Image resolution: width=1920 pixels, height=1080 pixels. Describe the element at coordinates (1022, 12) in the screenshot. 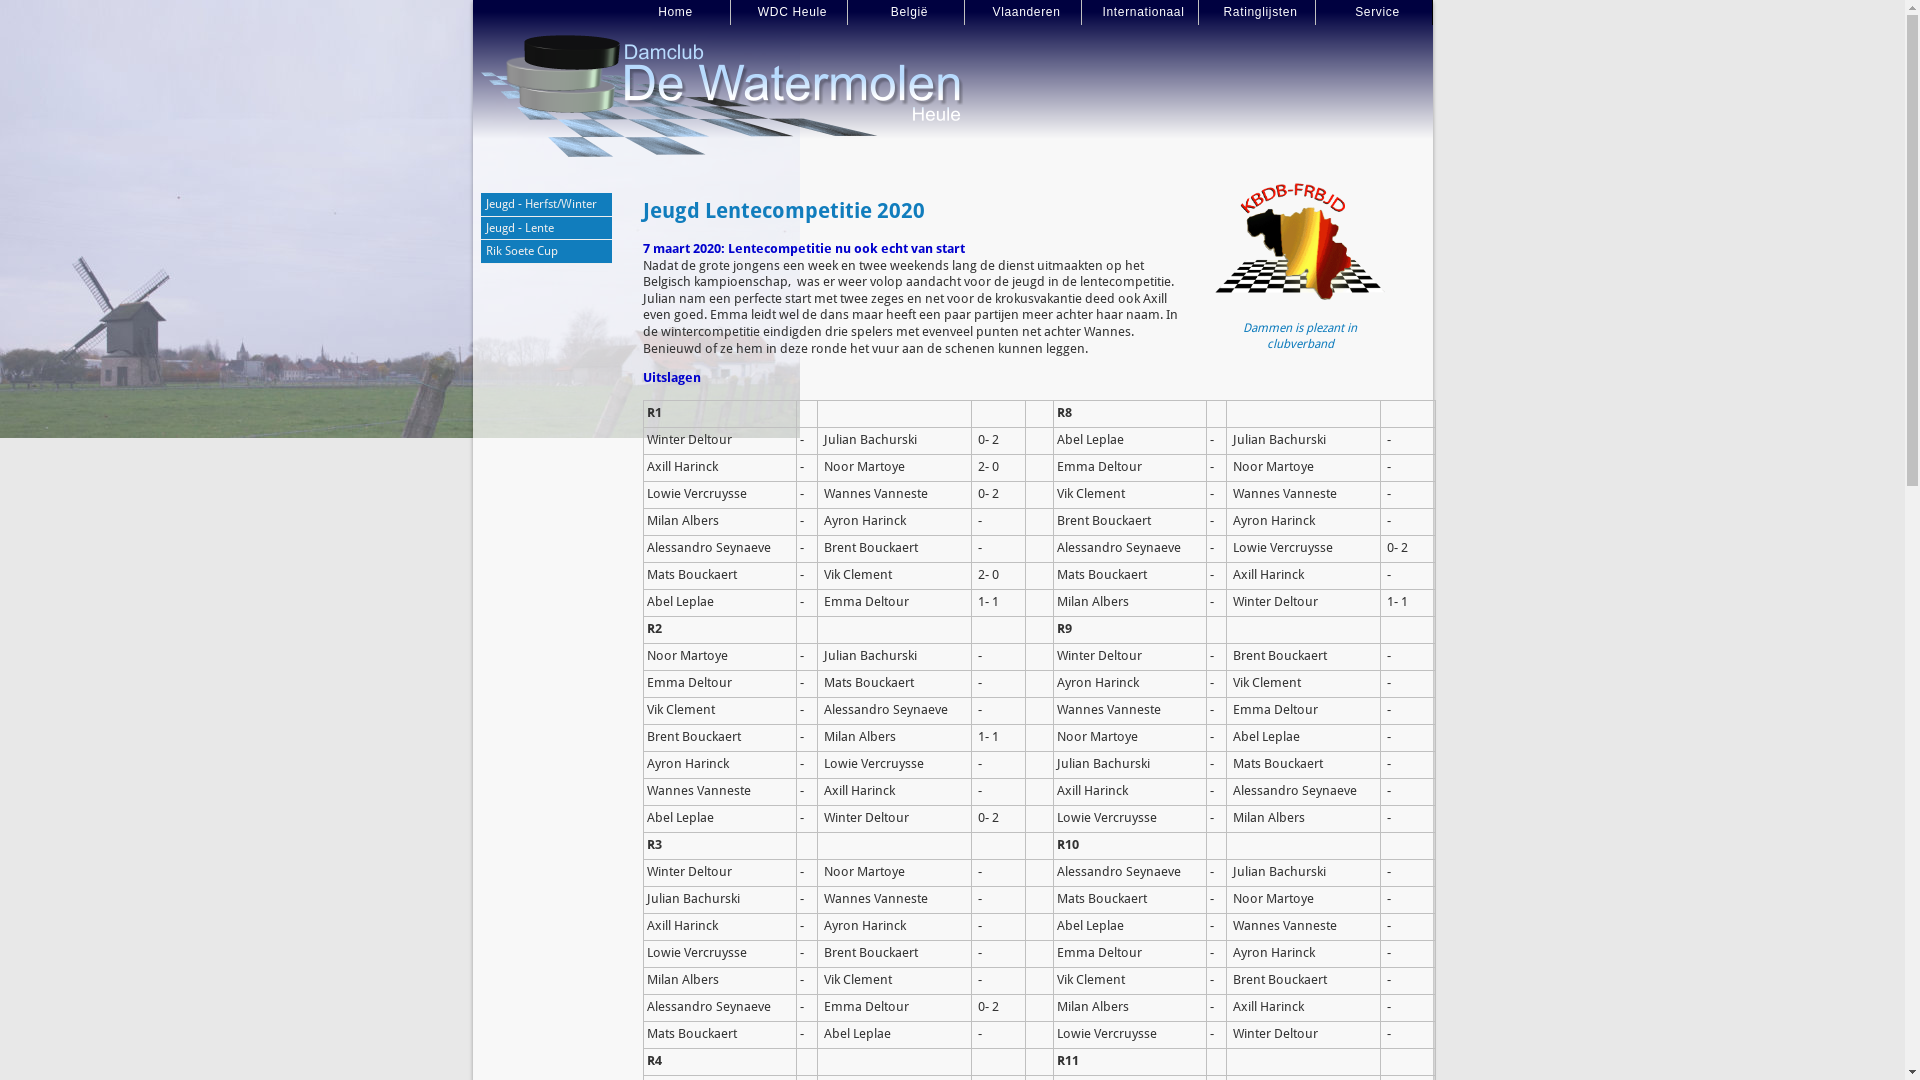

I see `Vlaanderen` at that location.